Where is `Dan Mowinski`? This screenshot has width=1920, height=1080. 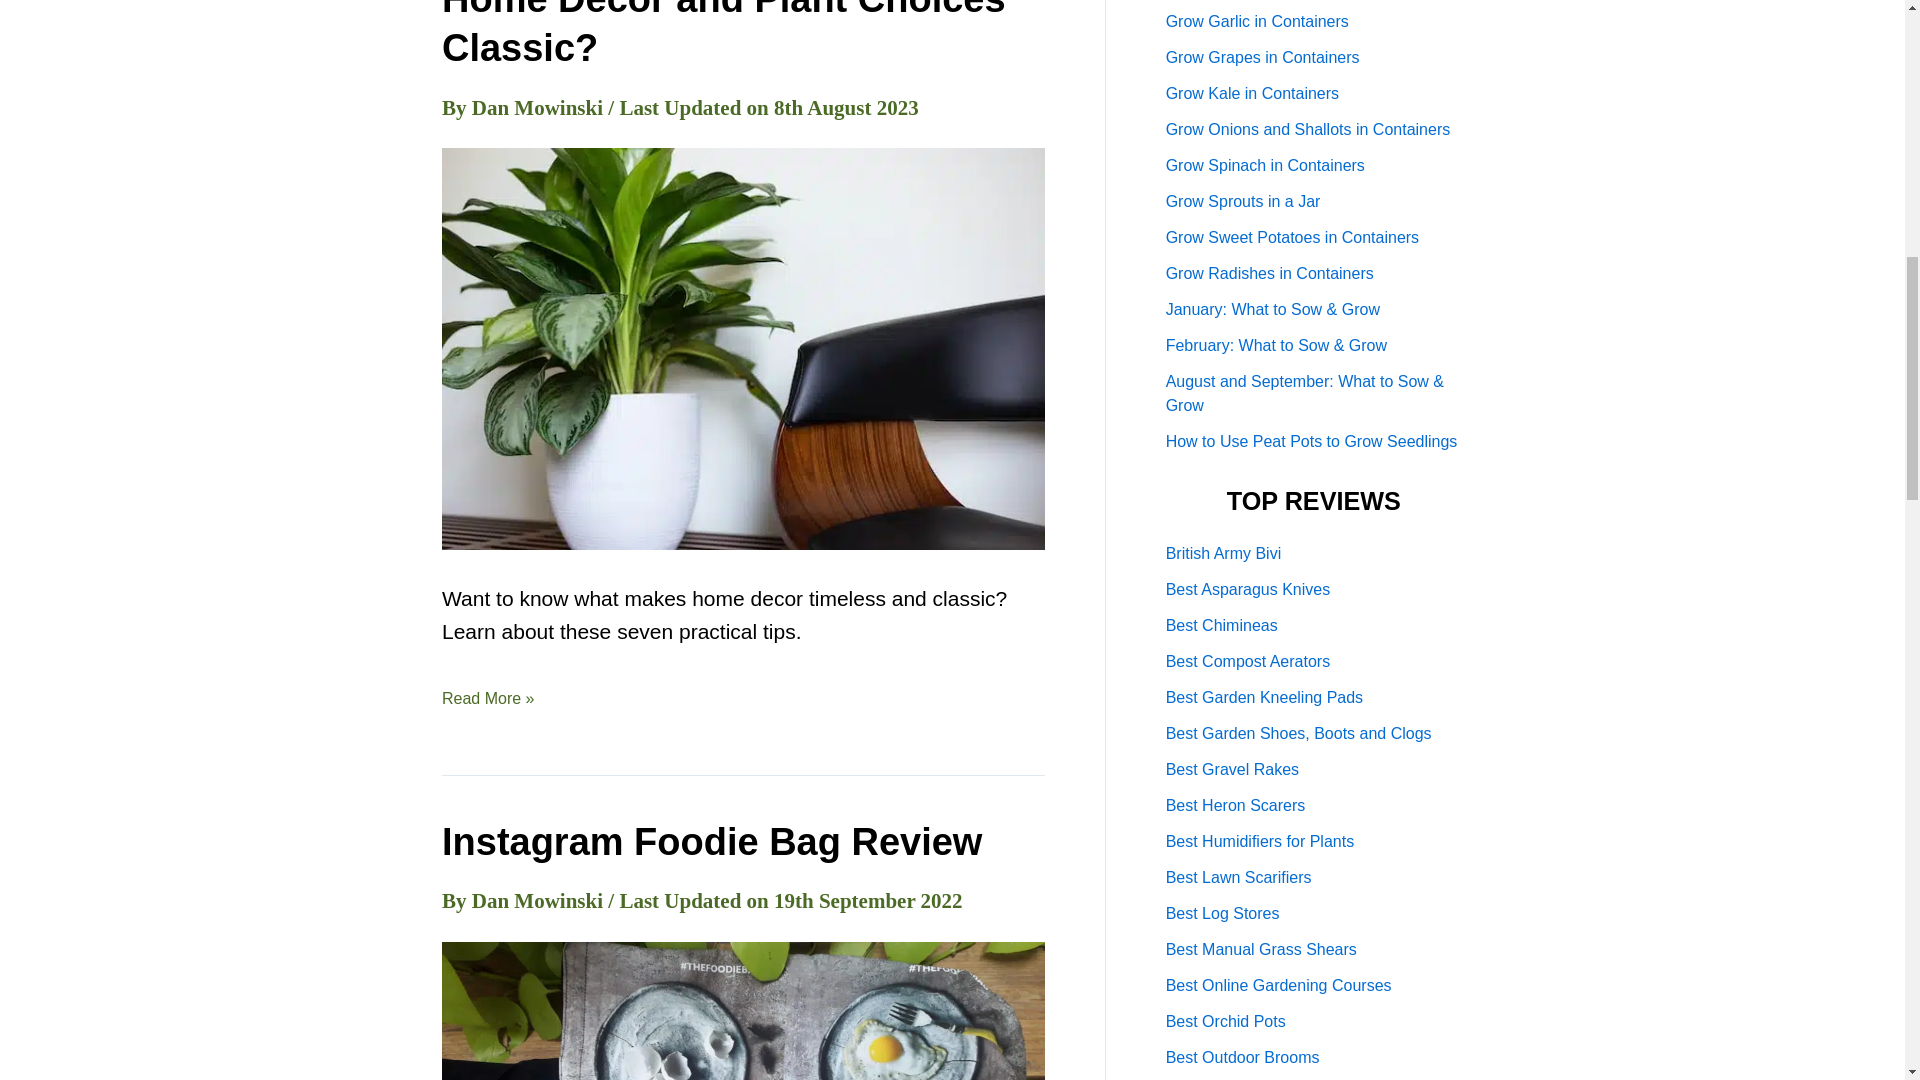 Dan Mowinski is located at coordinates (540, 108).